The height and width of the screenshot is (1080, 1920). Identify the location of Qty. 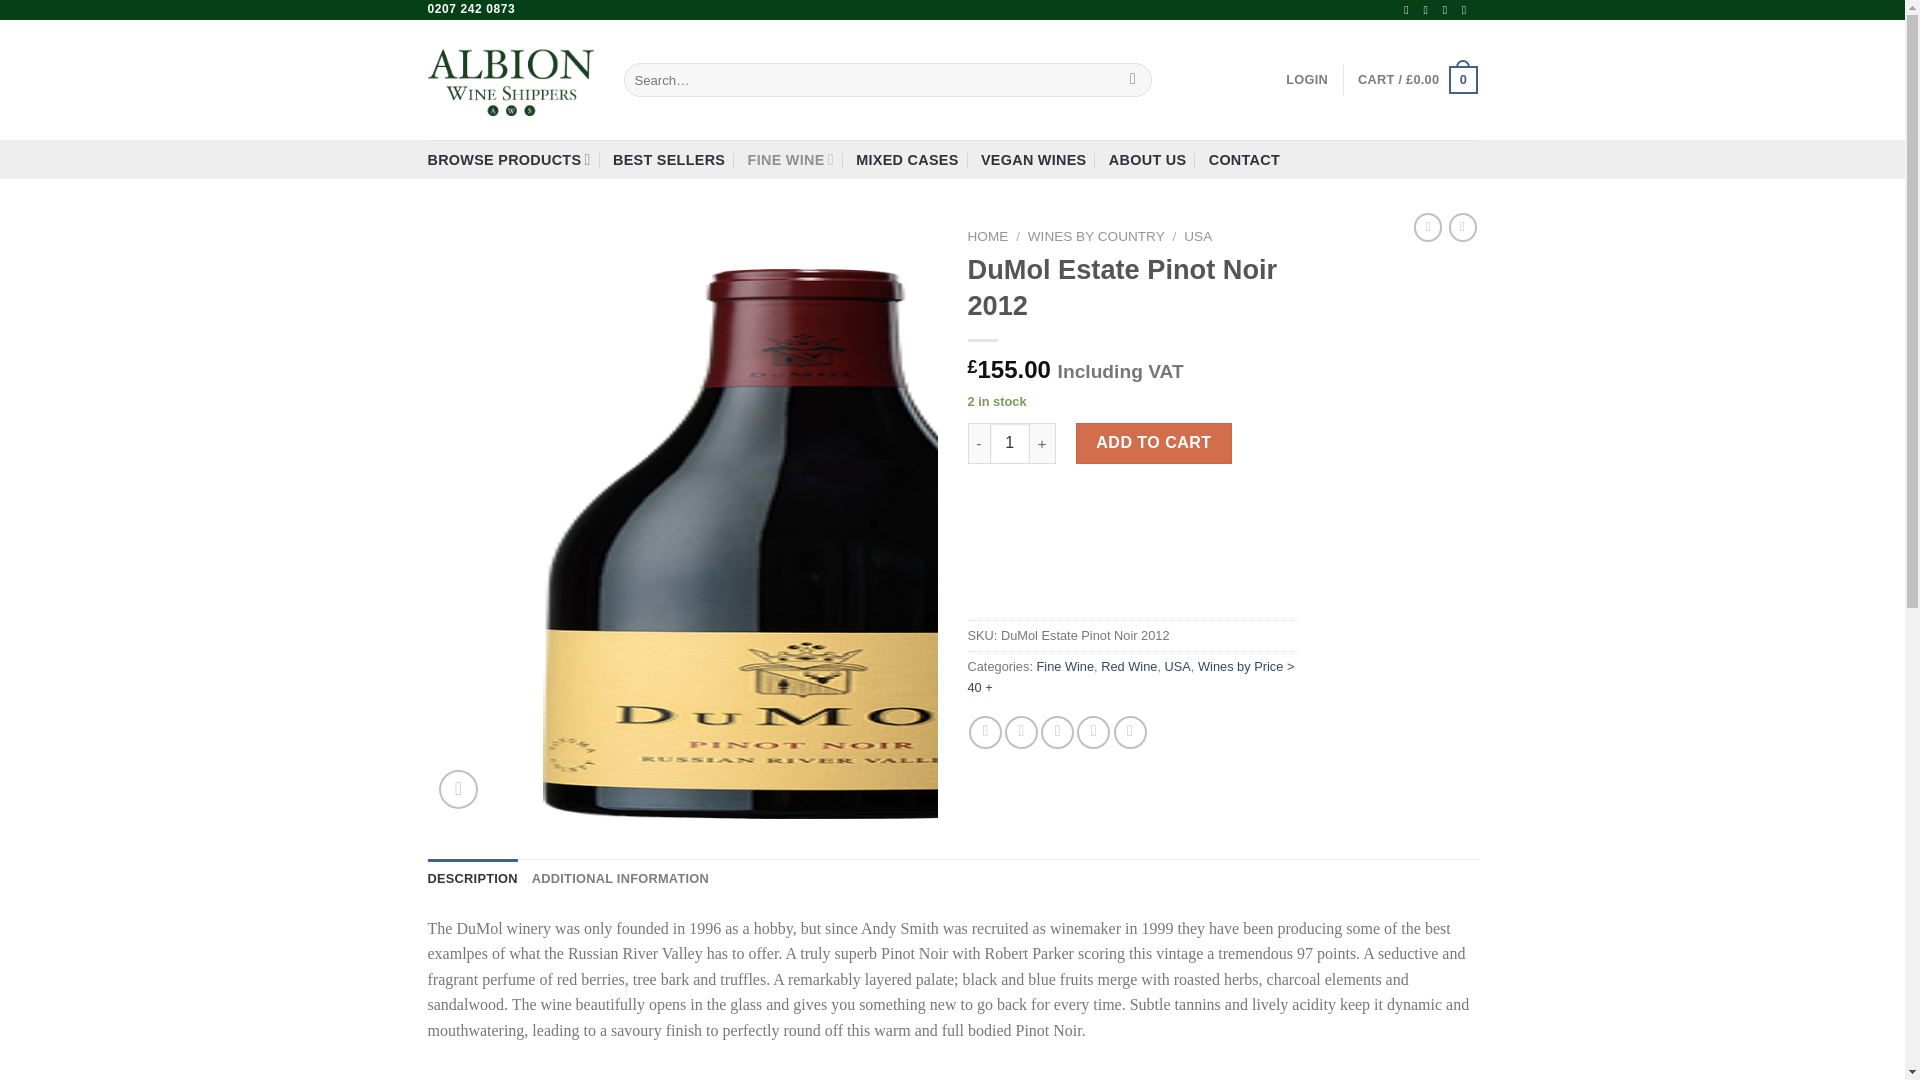
(1010, 443).